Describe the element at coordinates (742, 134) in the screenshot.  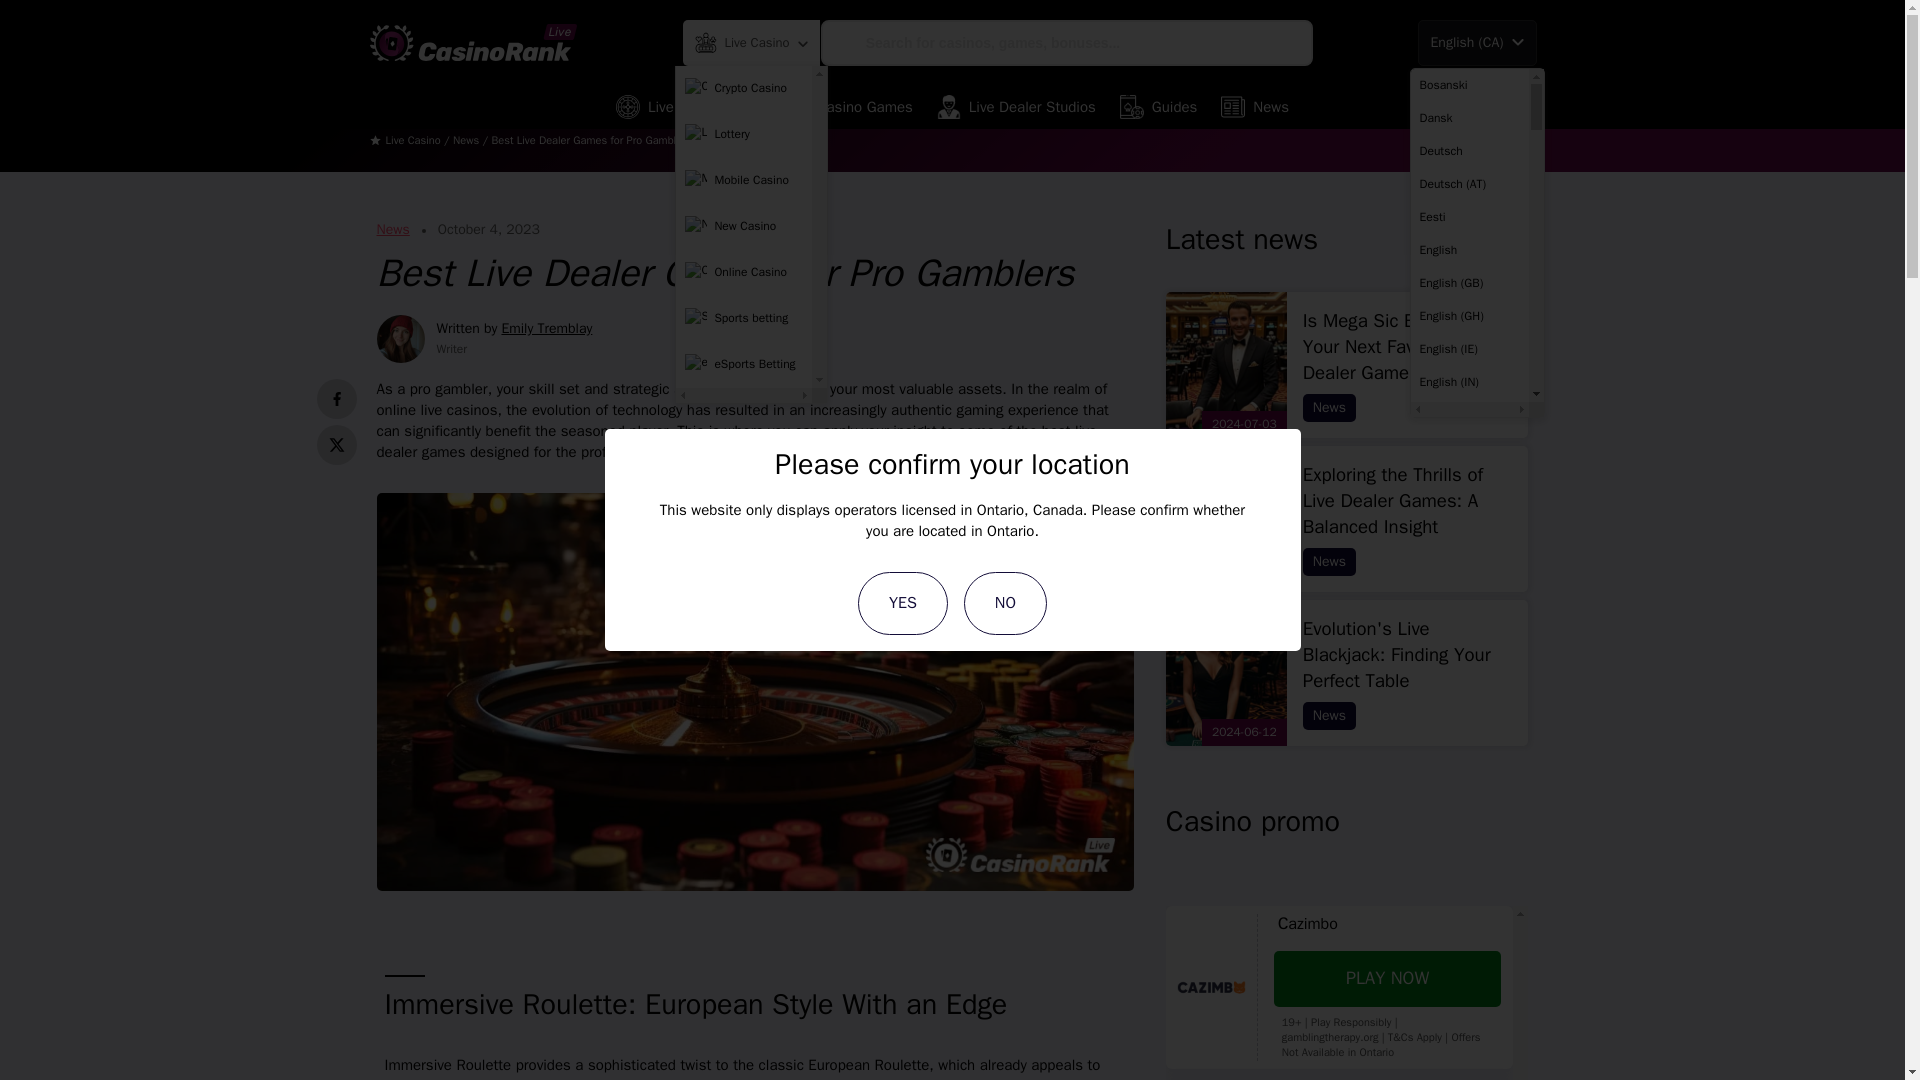
I see `Lottery` at that location.